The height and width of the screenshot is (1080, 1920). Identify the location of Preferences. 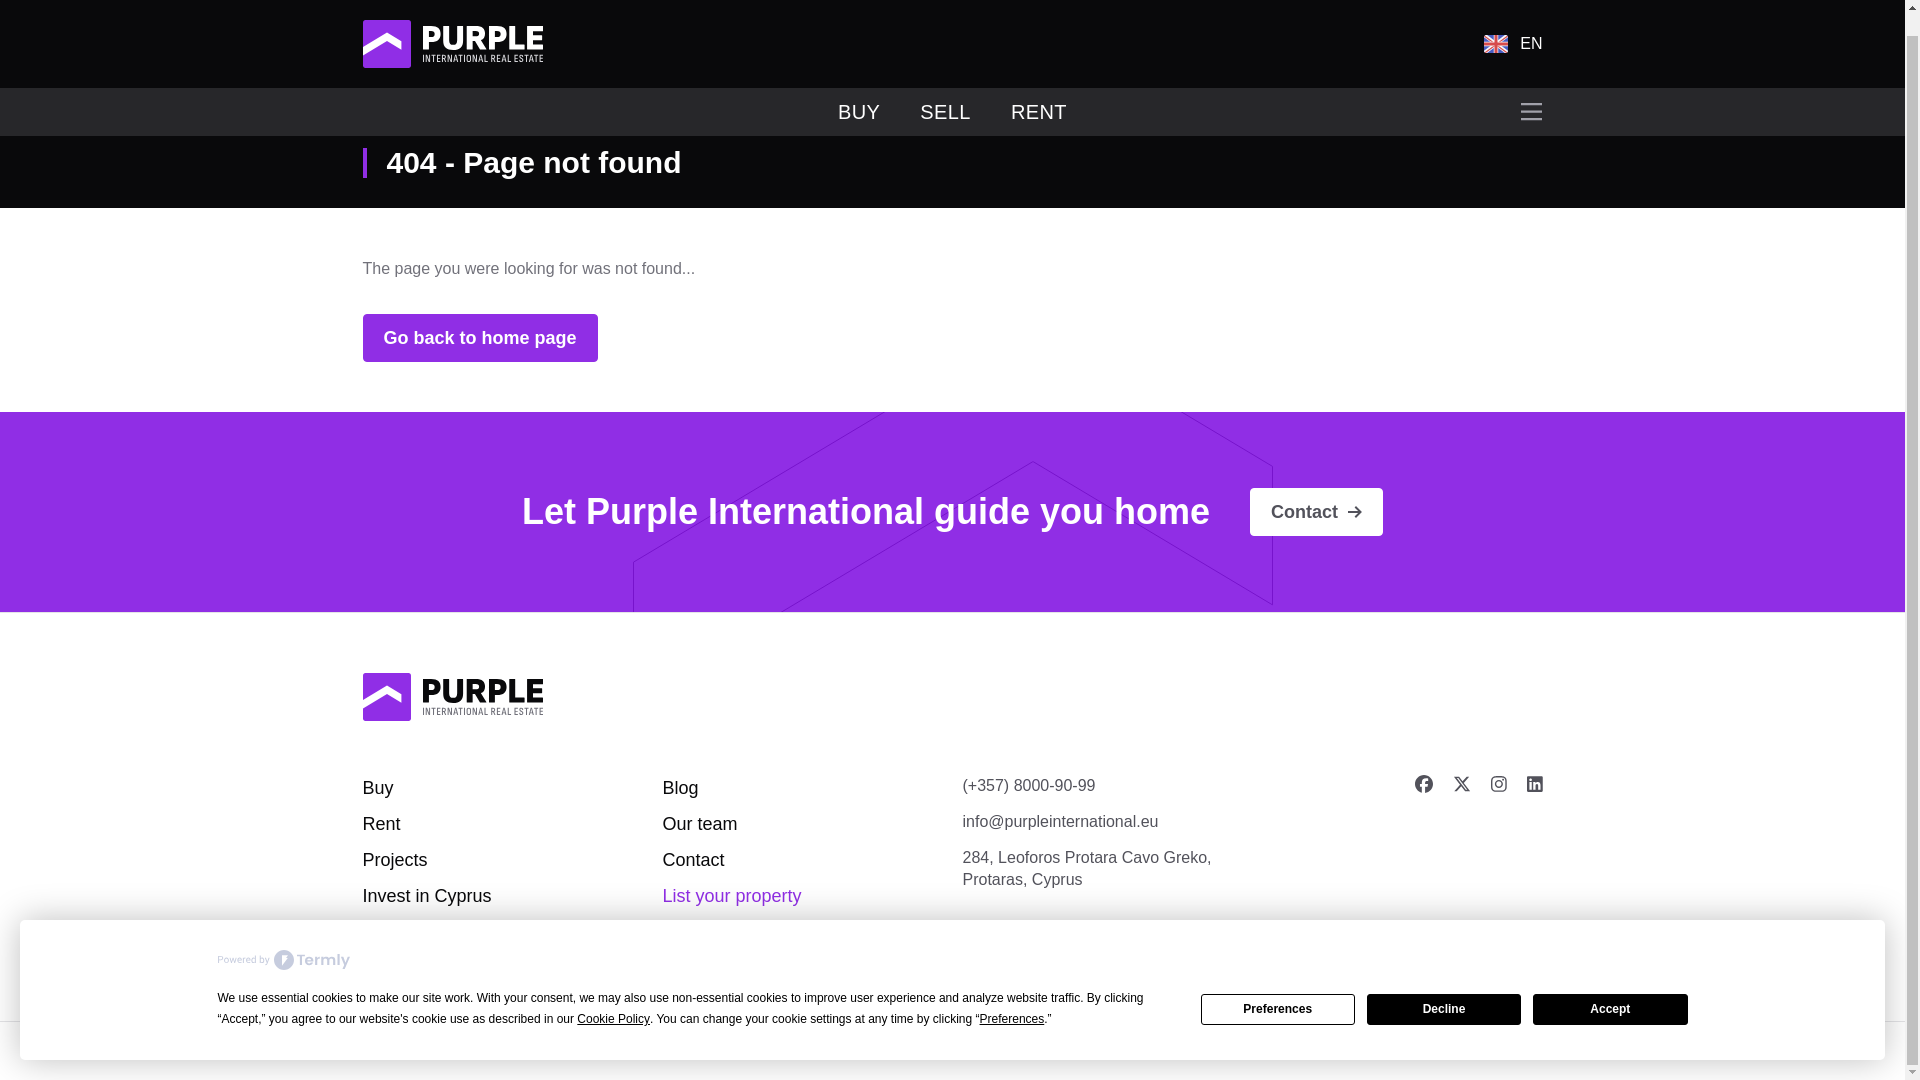
(1278, 988).